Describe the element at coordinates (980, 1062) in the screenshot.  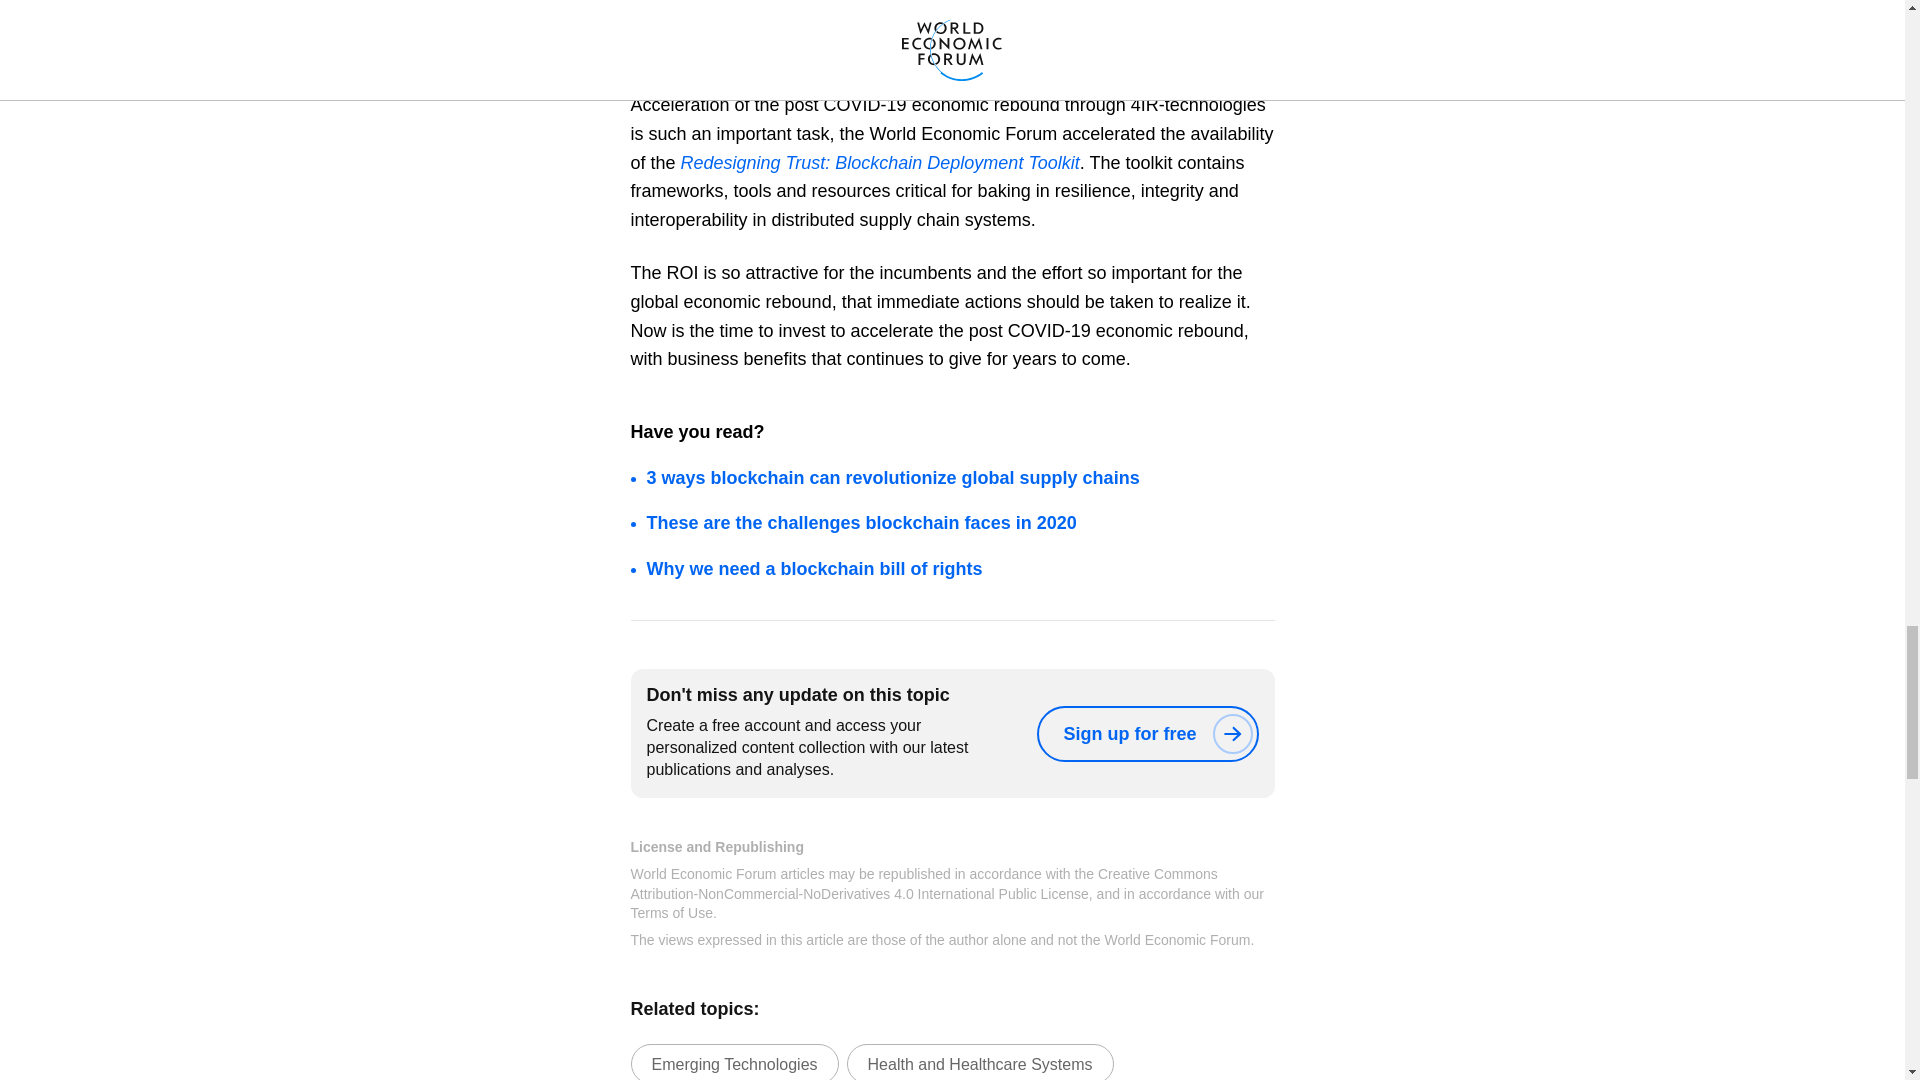
I see `Health and Healthcare Systems` at that location.